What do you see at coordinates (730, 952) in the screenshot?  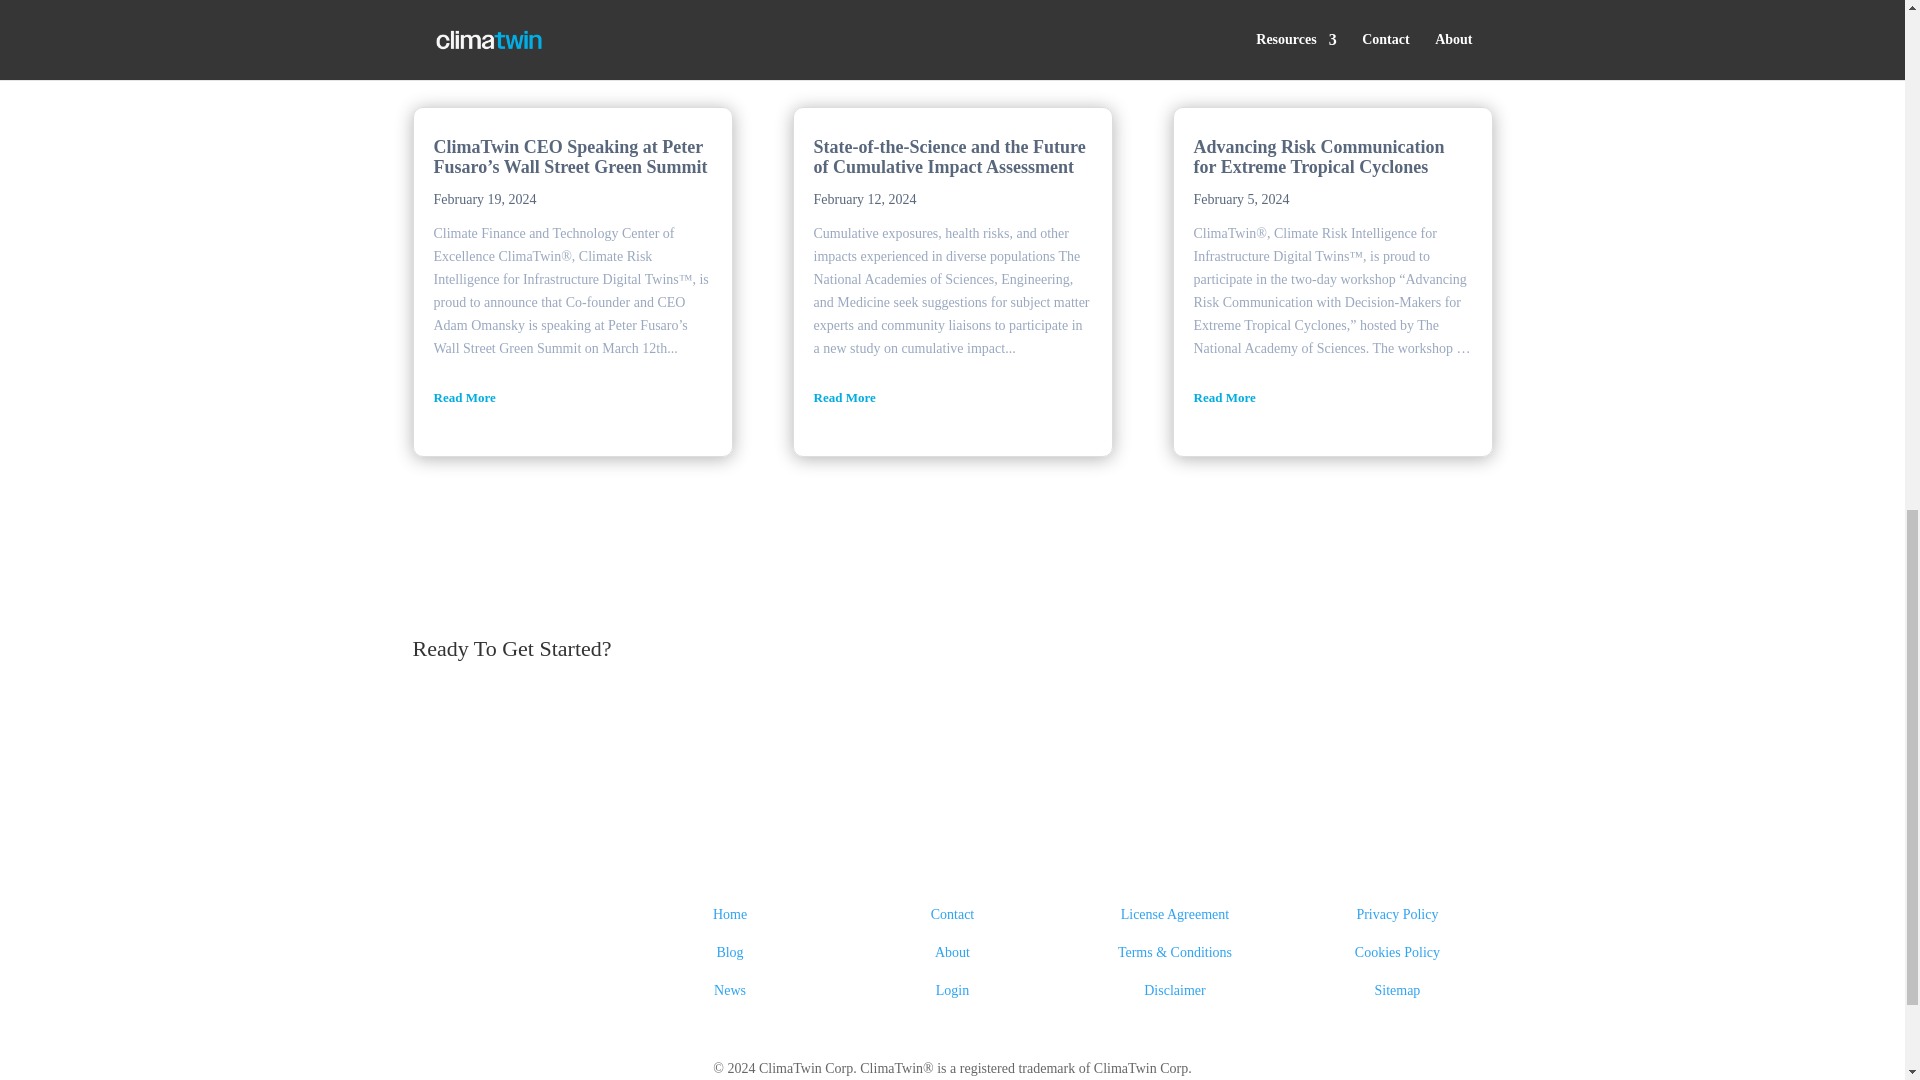 I see `Blog` at bounding box center [730, 952].